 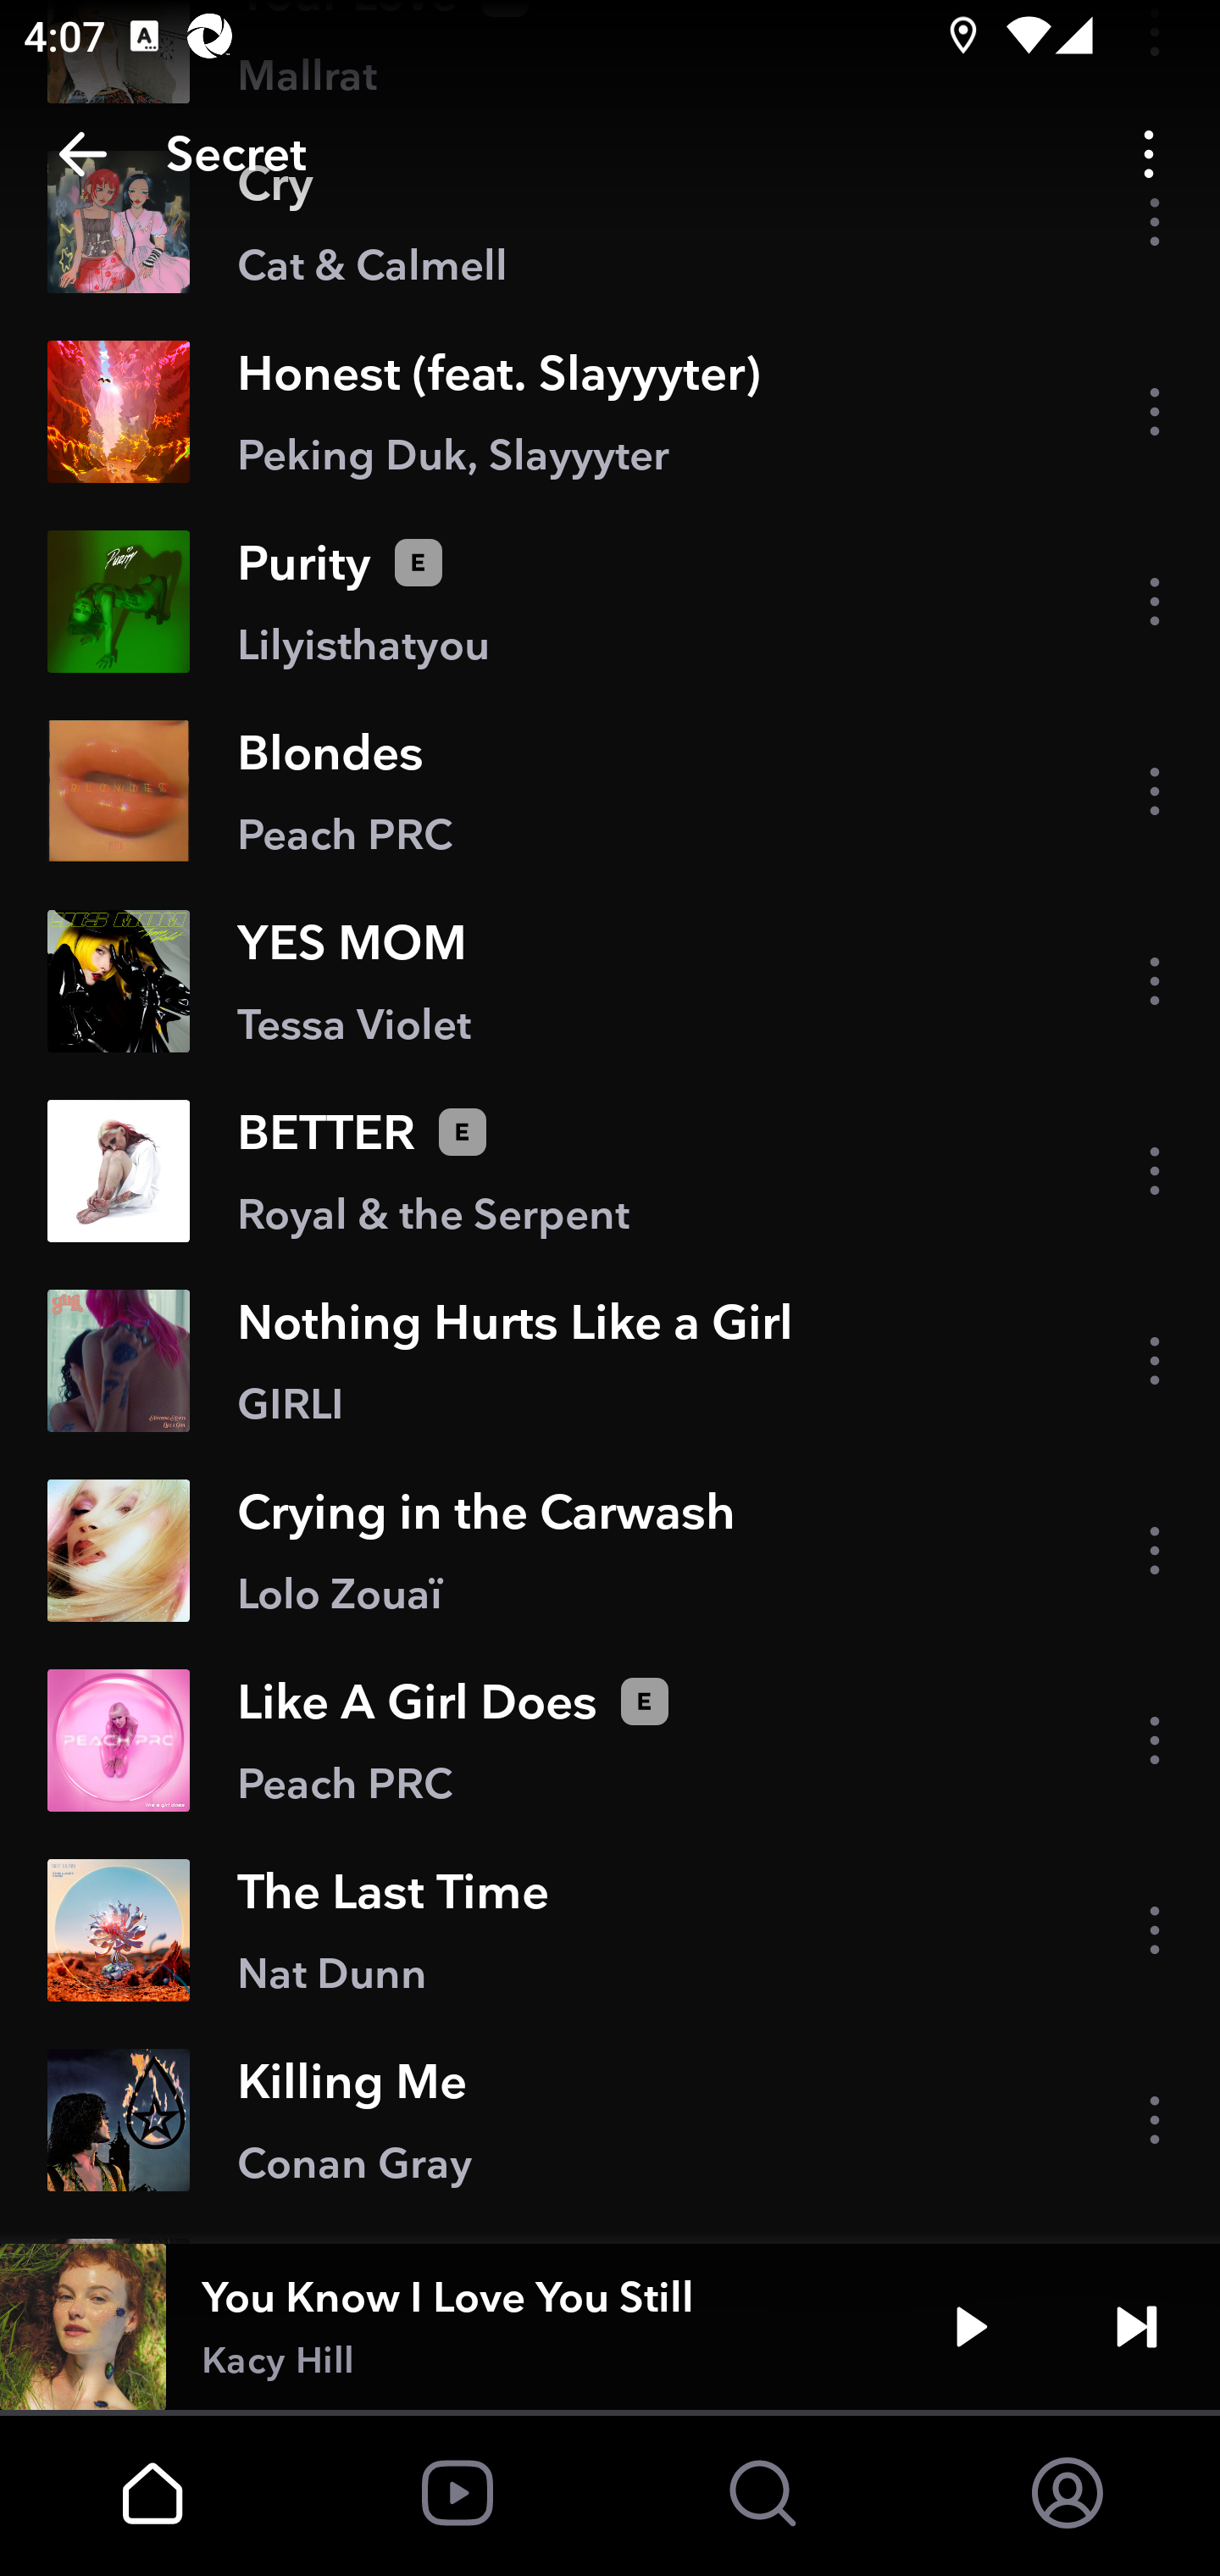 What do you see at coordinates (610, 412) in the screenshot?
I see `Honest (feat. Slayyyter) Peking Duk, Slayyyter` at bounding box center [610, 412].